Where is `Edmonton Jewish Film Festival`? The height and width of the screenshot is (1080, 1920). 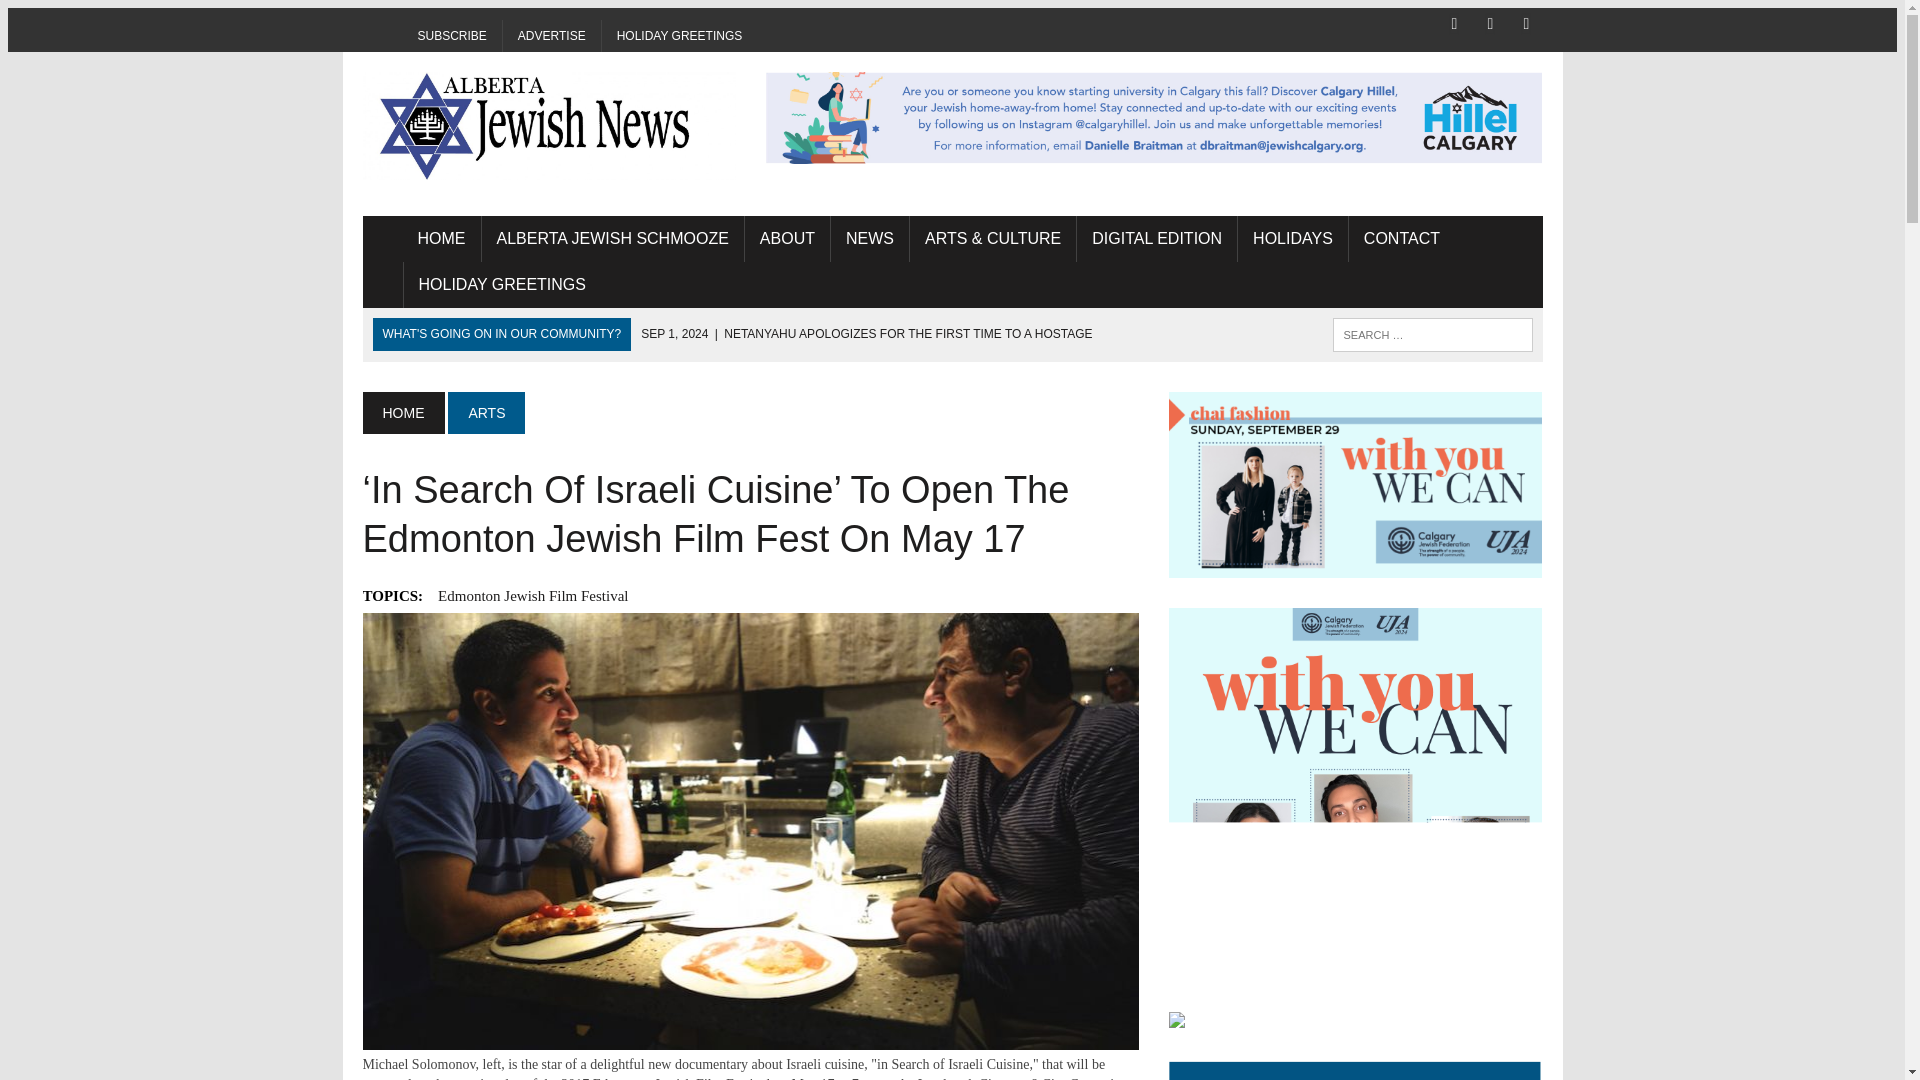 Edmonton Jewish Film Festival is located at coordinates (532, 596).